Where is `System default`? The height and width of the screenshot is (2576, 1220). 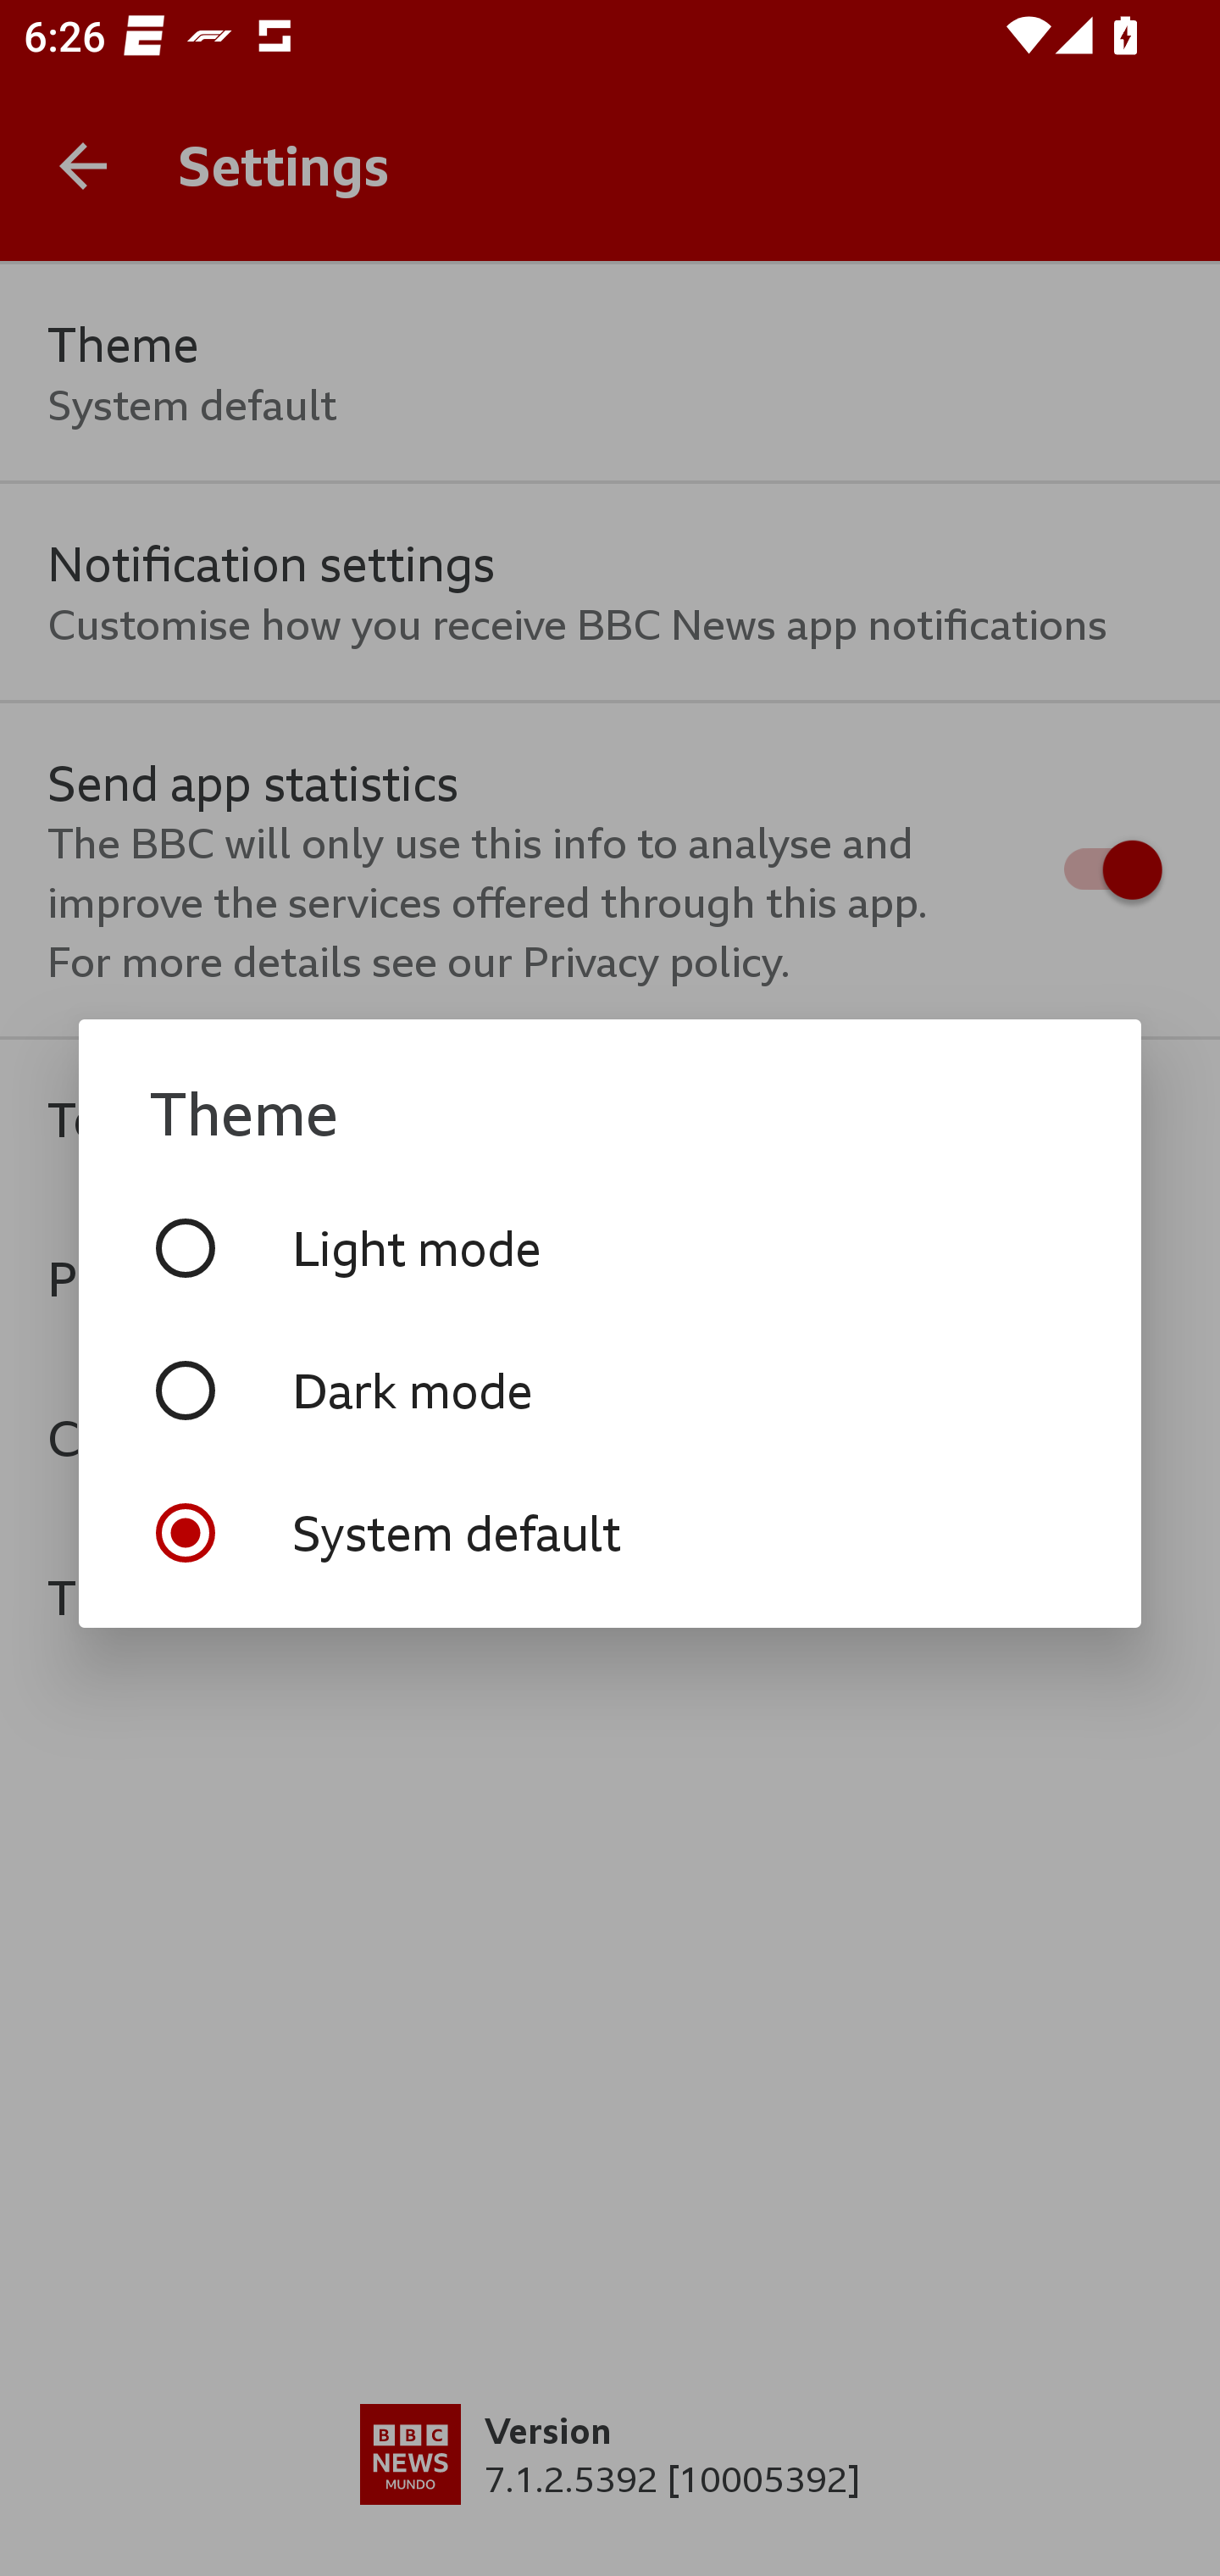
System default is located at coordinates (610, 1532).